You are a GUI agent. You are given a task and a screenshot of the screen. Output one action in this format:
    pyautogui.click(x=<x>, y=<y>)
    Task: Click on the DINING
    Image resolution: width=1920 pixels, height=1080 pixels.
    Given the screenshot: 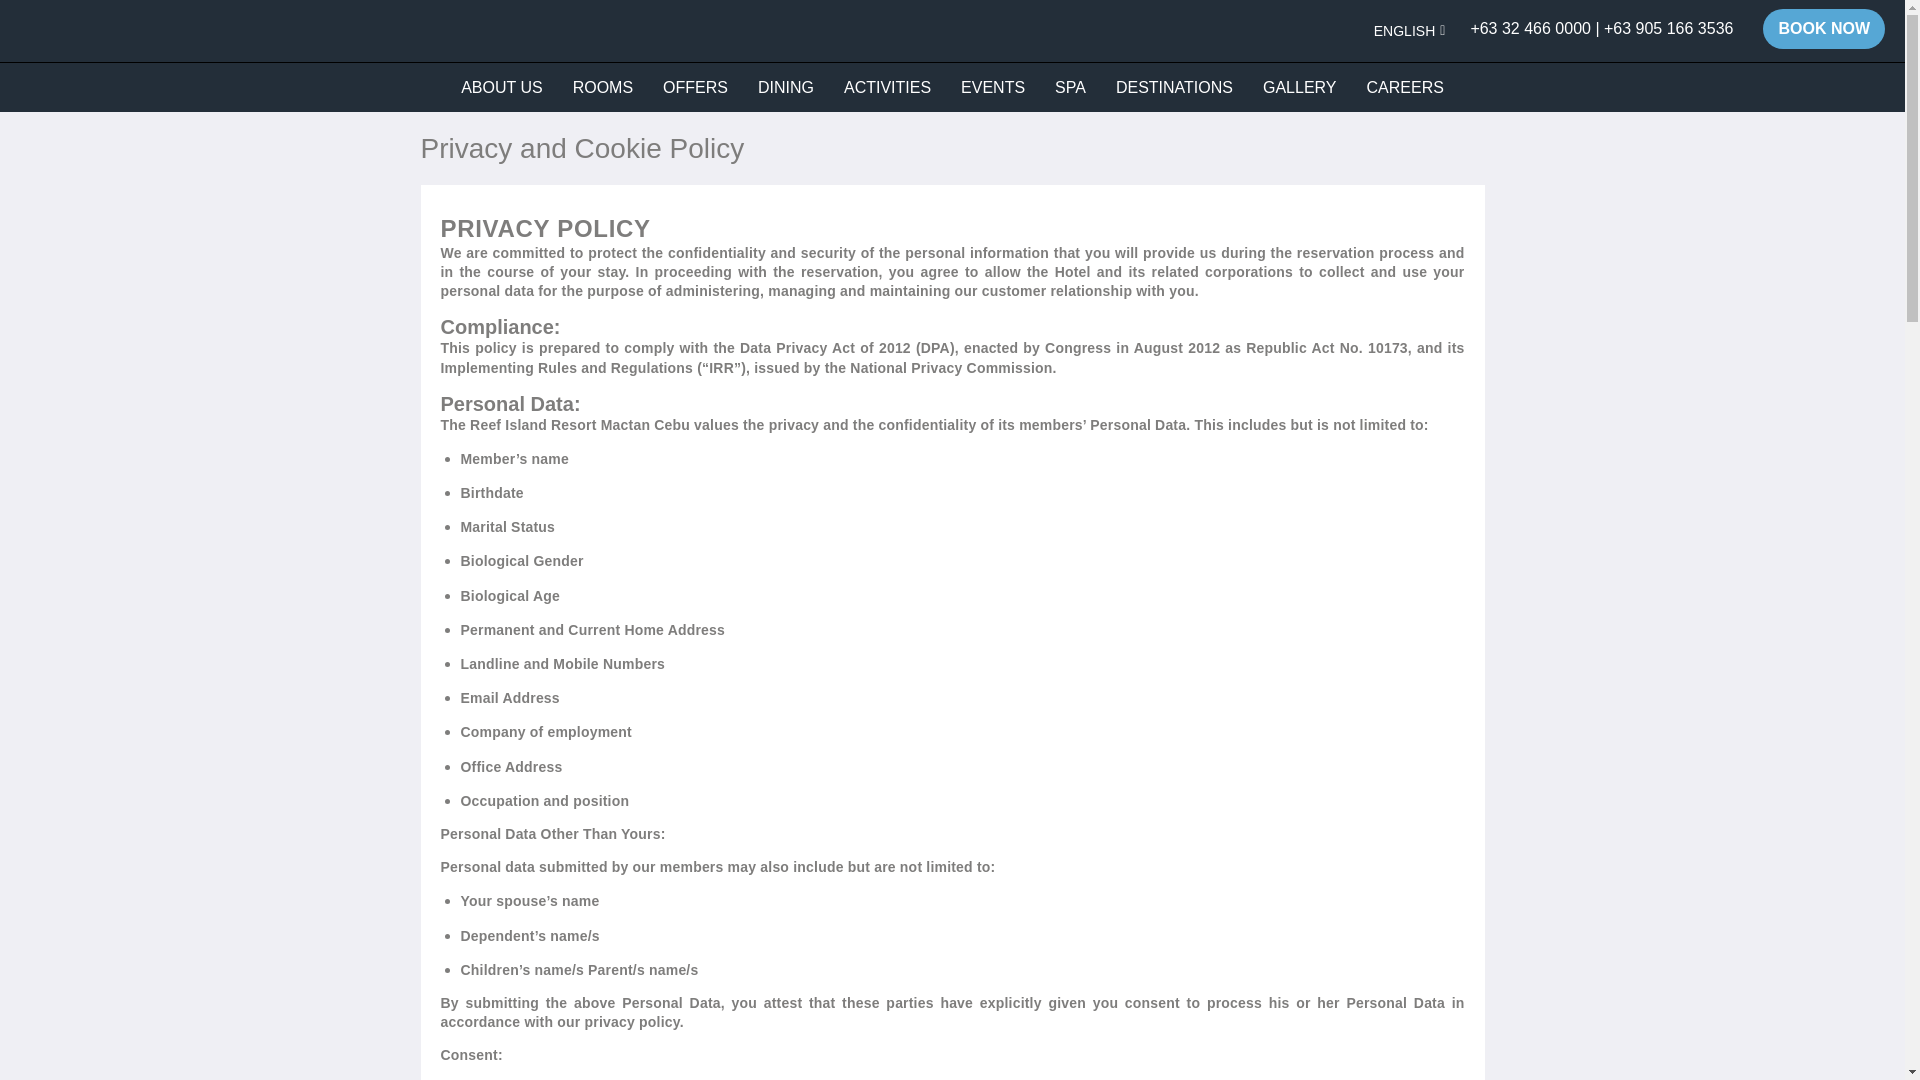 What is the action you would take?
    pyautogui.click(x=786, y=88)
    